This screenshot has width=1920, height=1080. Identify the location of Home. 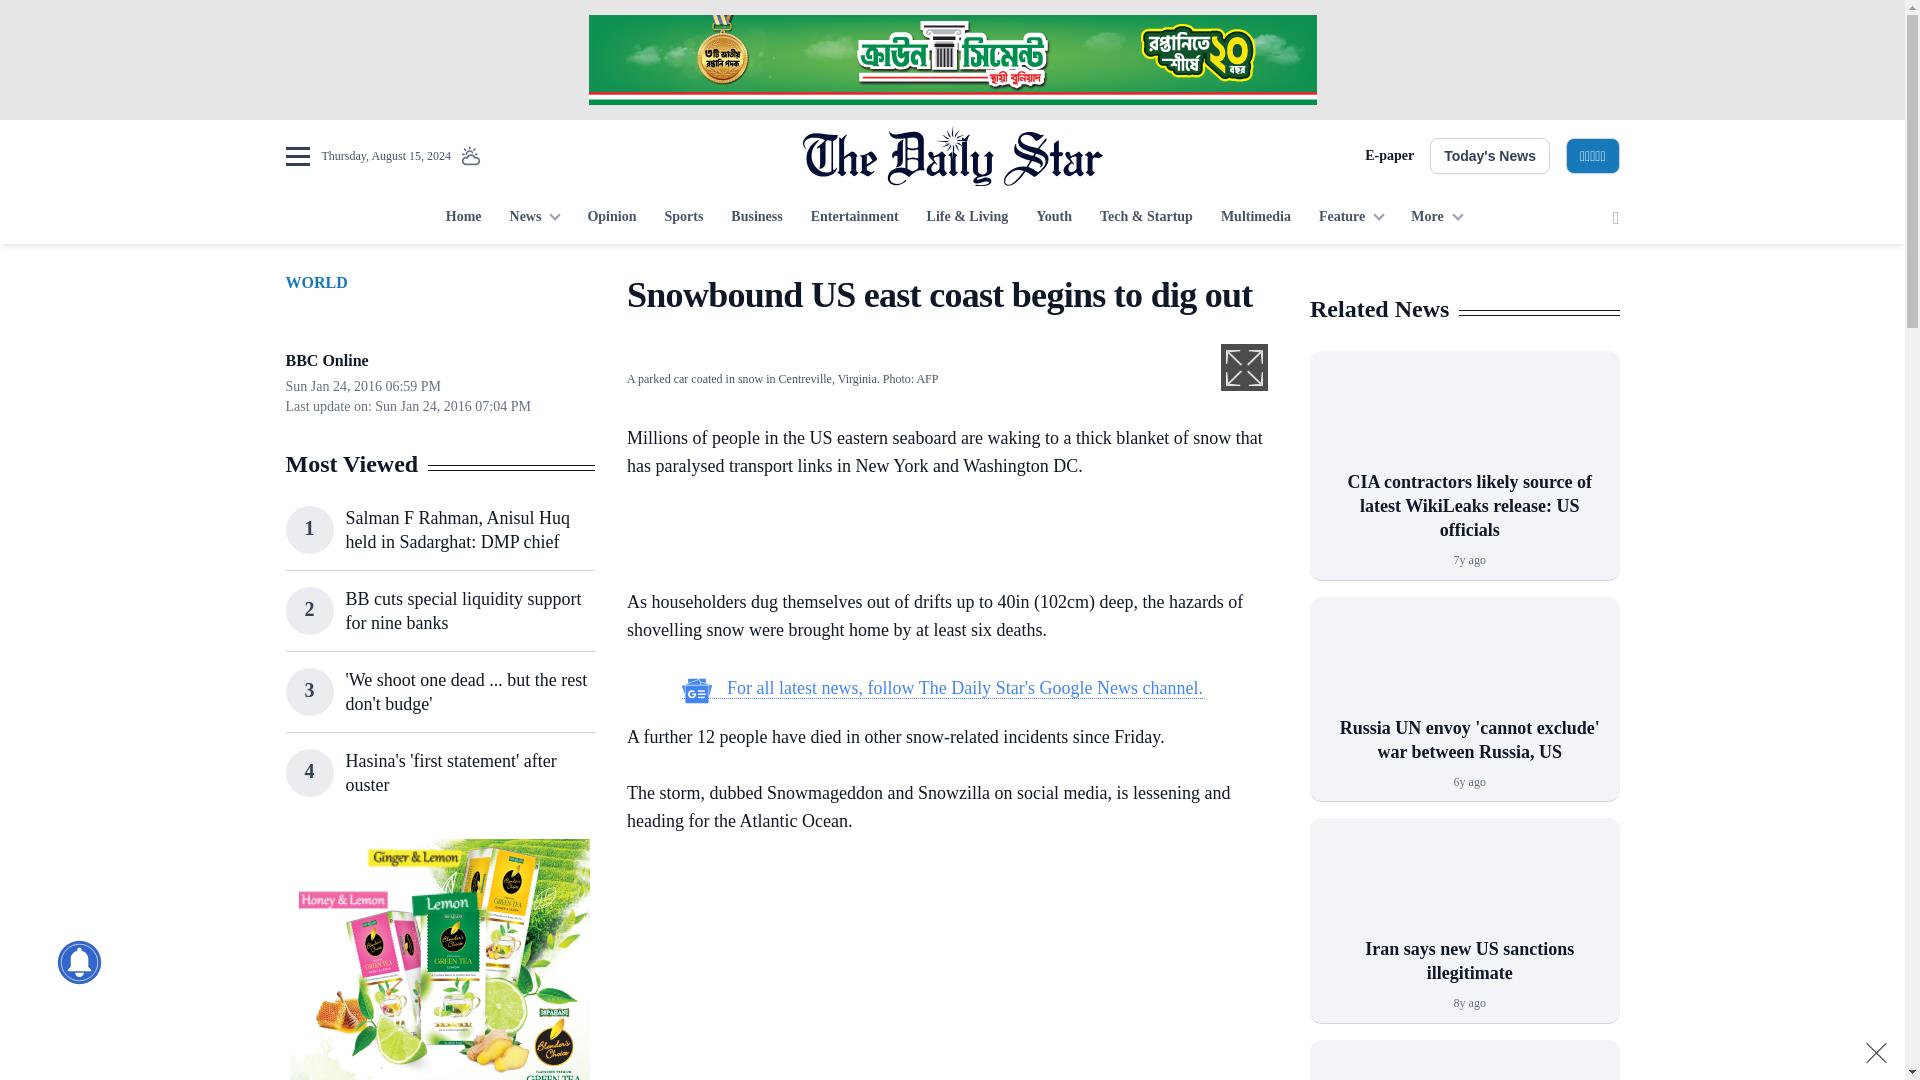
(463, 218).